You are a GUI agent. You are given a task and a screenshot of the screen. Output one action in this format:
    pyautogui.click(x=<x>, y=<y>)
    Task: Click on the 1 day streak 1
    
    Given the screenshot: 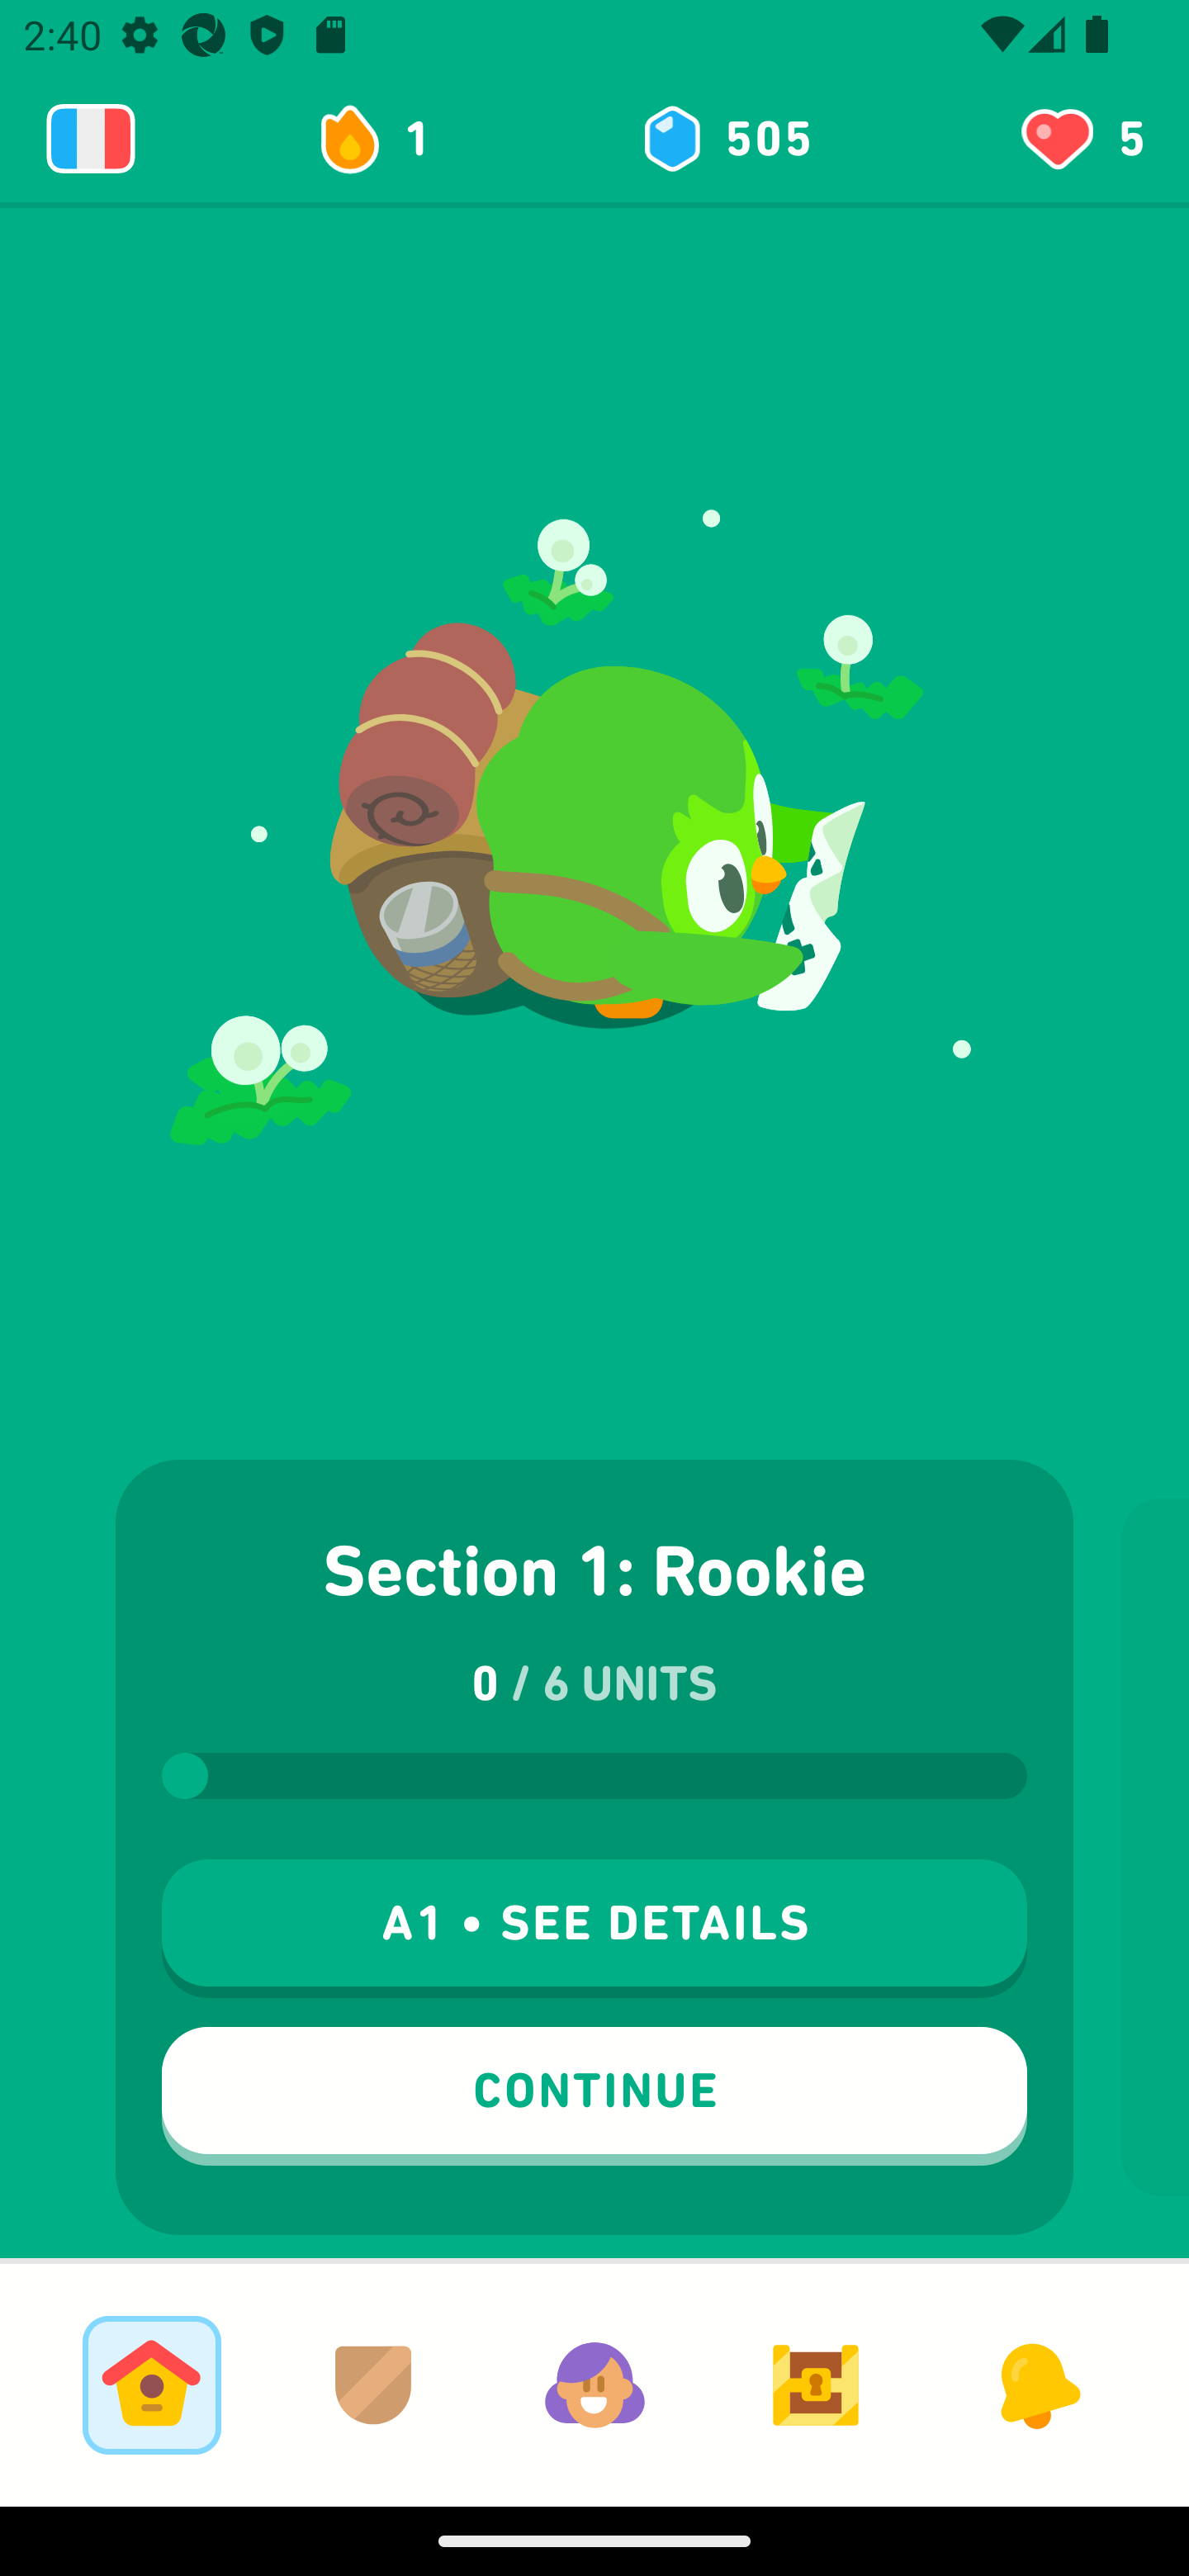 What is the action you would take?
    pyautogui.click(x=388, y=139)
    